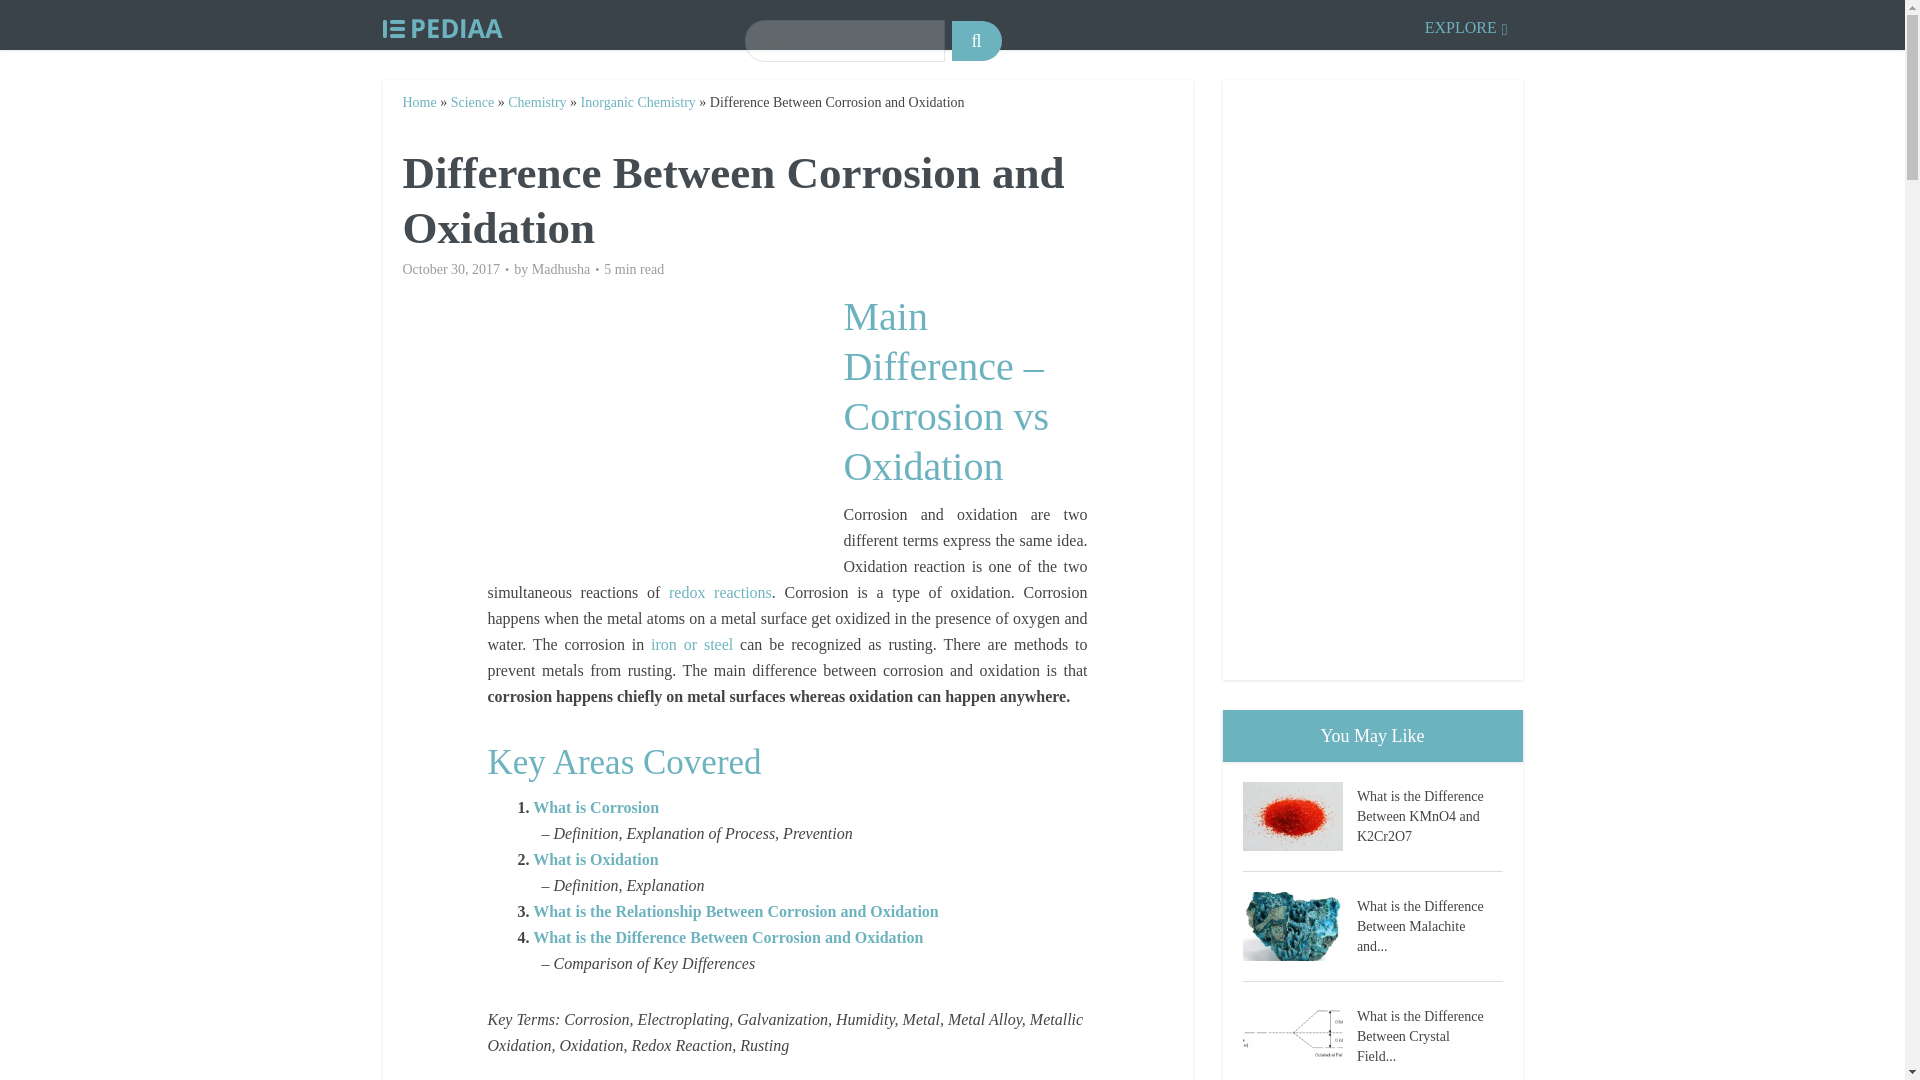 The image size is (1920, 1080). I want to click on What is Corrosion, so click(596, 808).